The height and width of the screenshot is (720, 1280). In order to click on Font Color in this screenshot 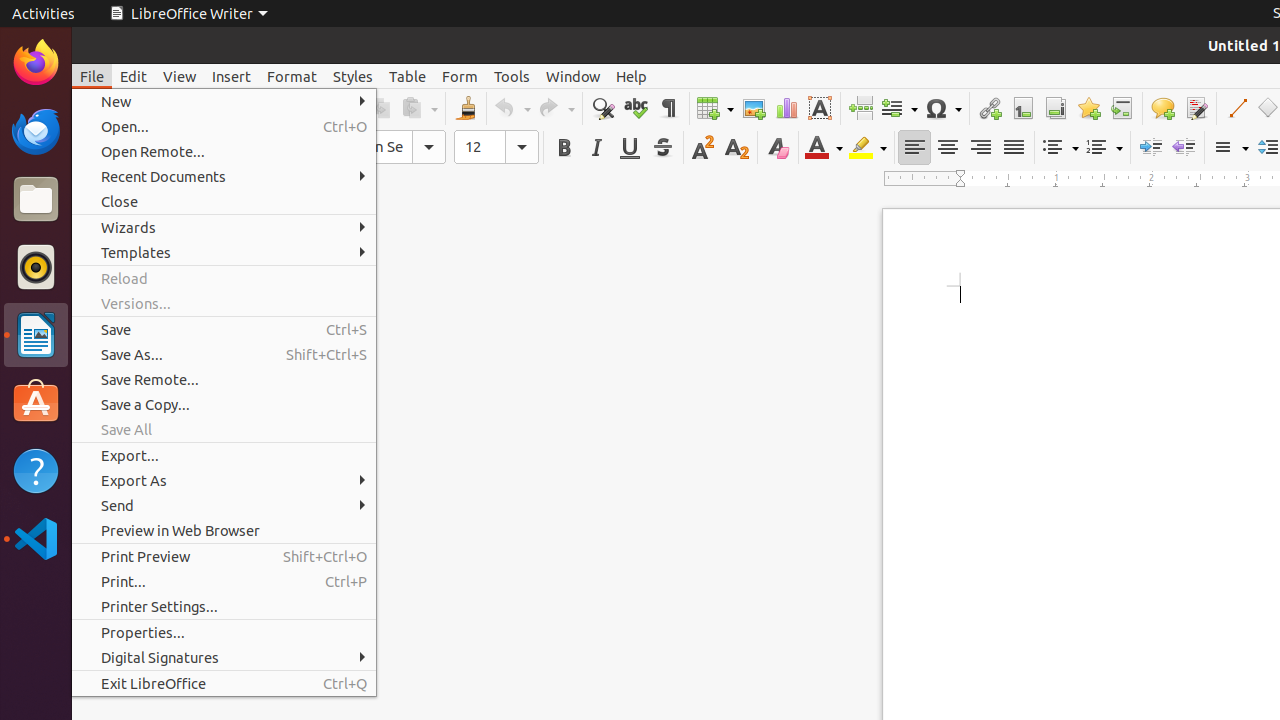, I will do `click(824, 148)`.